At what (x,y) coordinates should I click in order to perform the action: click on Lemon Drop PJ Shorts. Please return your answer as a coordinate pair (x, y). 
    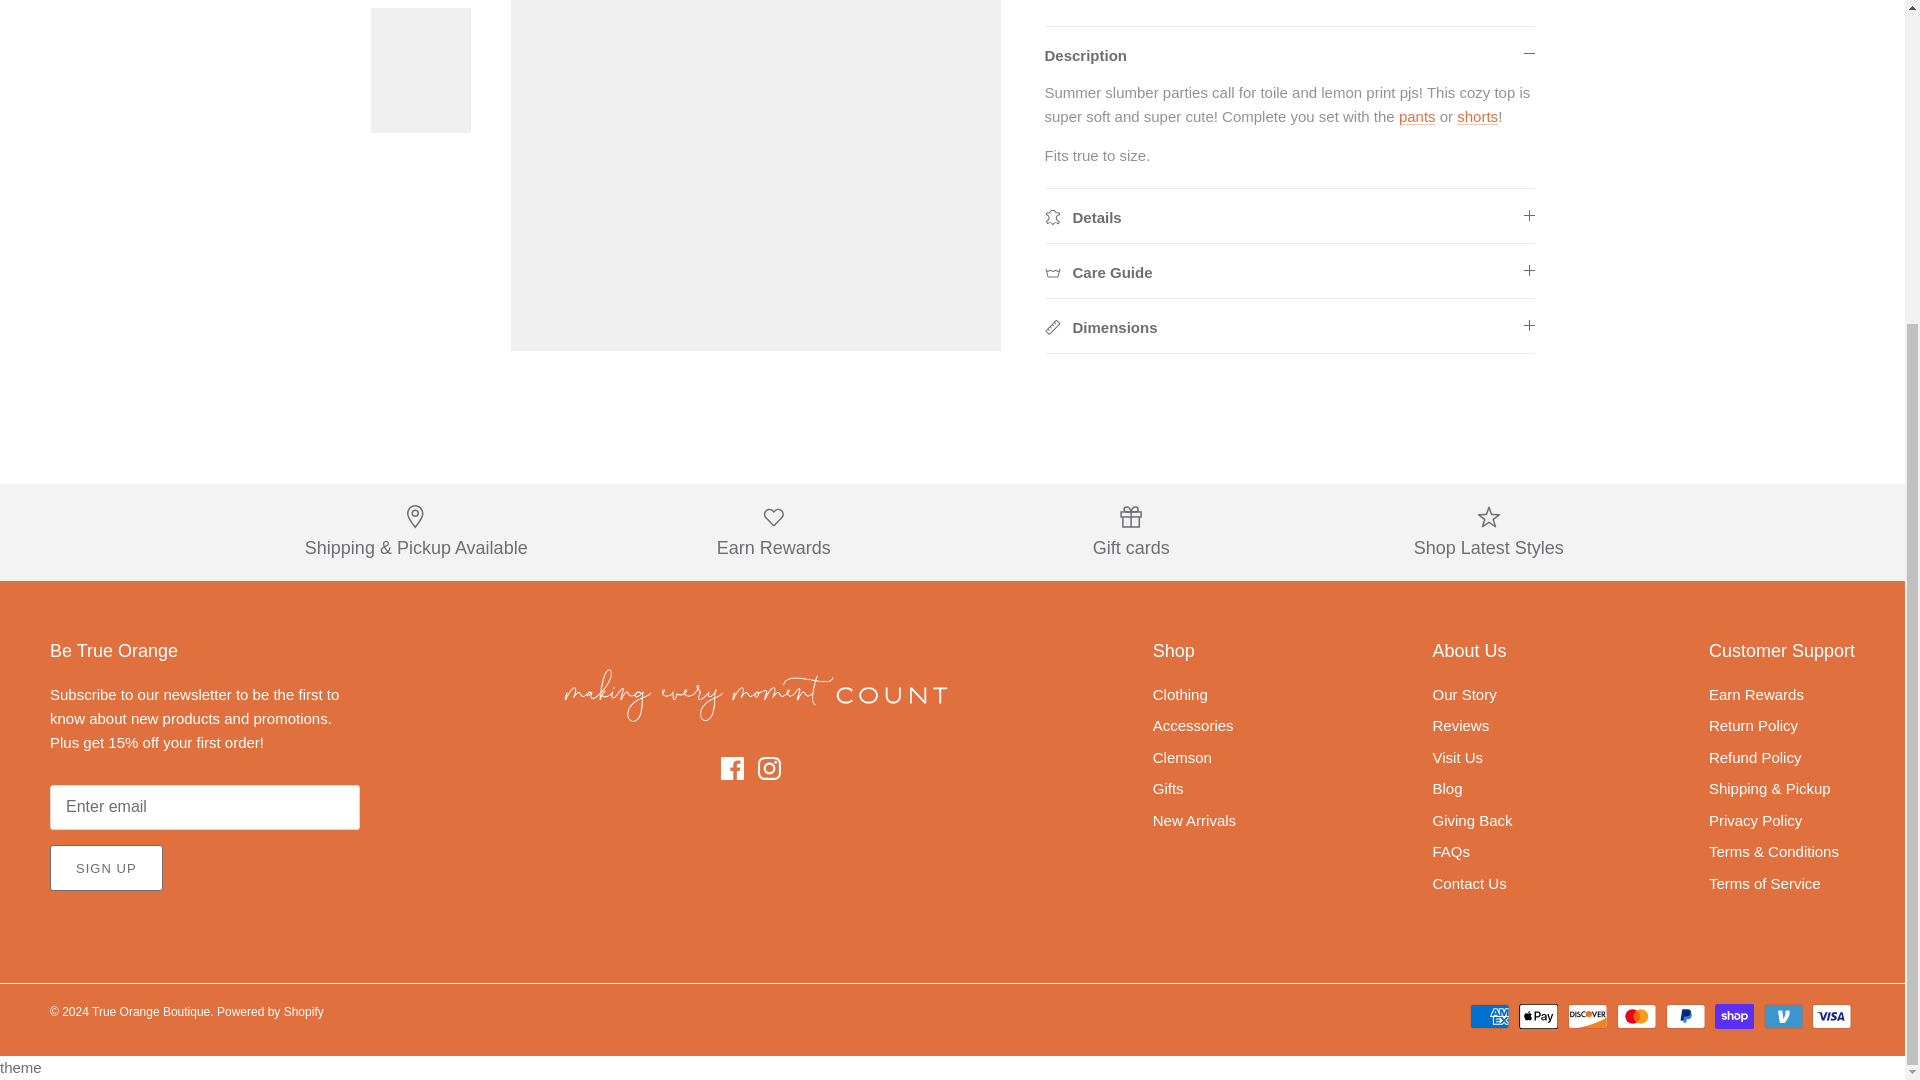
    Looking at the image, I should click on (1477, 116).